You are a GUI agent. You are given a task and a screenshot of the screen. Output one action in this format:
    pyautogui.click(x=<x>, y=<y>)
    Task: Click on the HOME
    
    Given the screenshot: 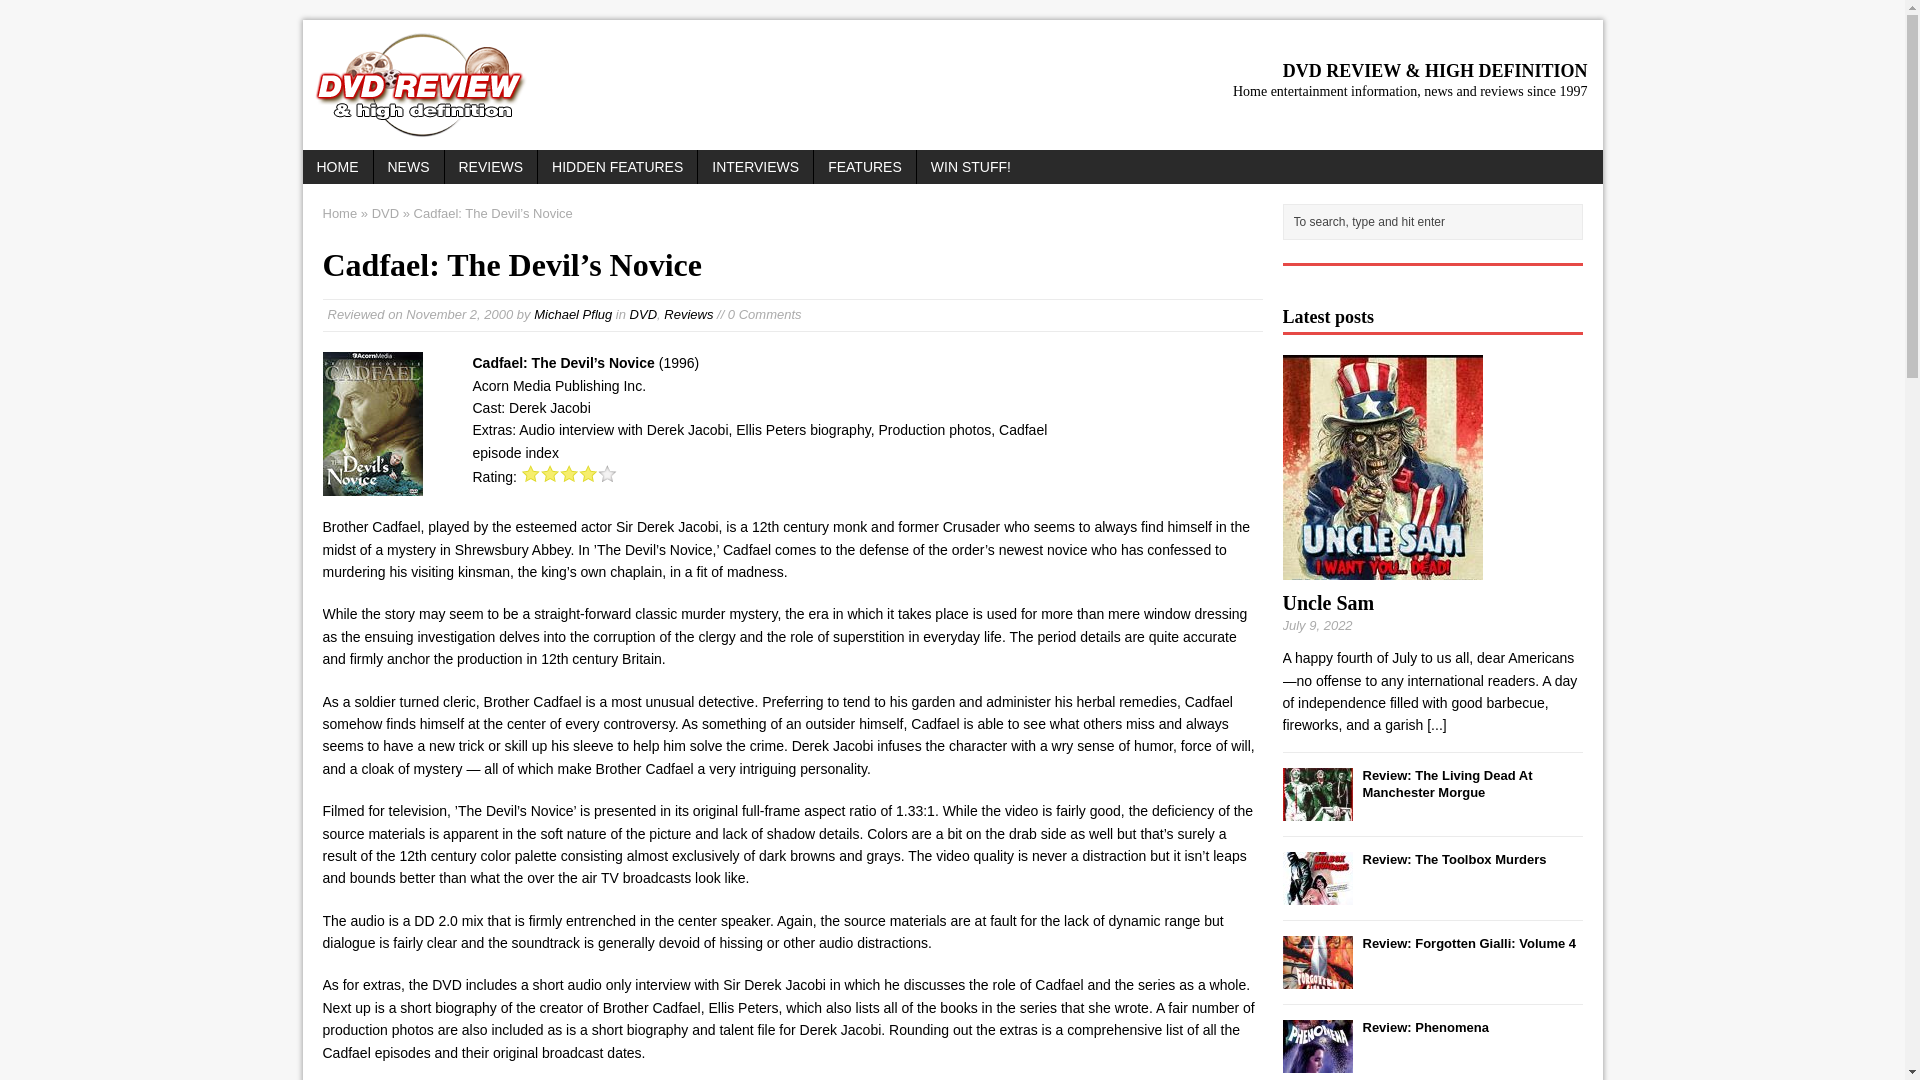 What is the action you would take?
    pyautogui.click(x=336, y=166)
    